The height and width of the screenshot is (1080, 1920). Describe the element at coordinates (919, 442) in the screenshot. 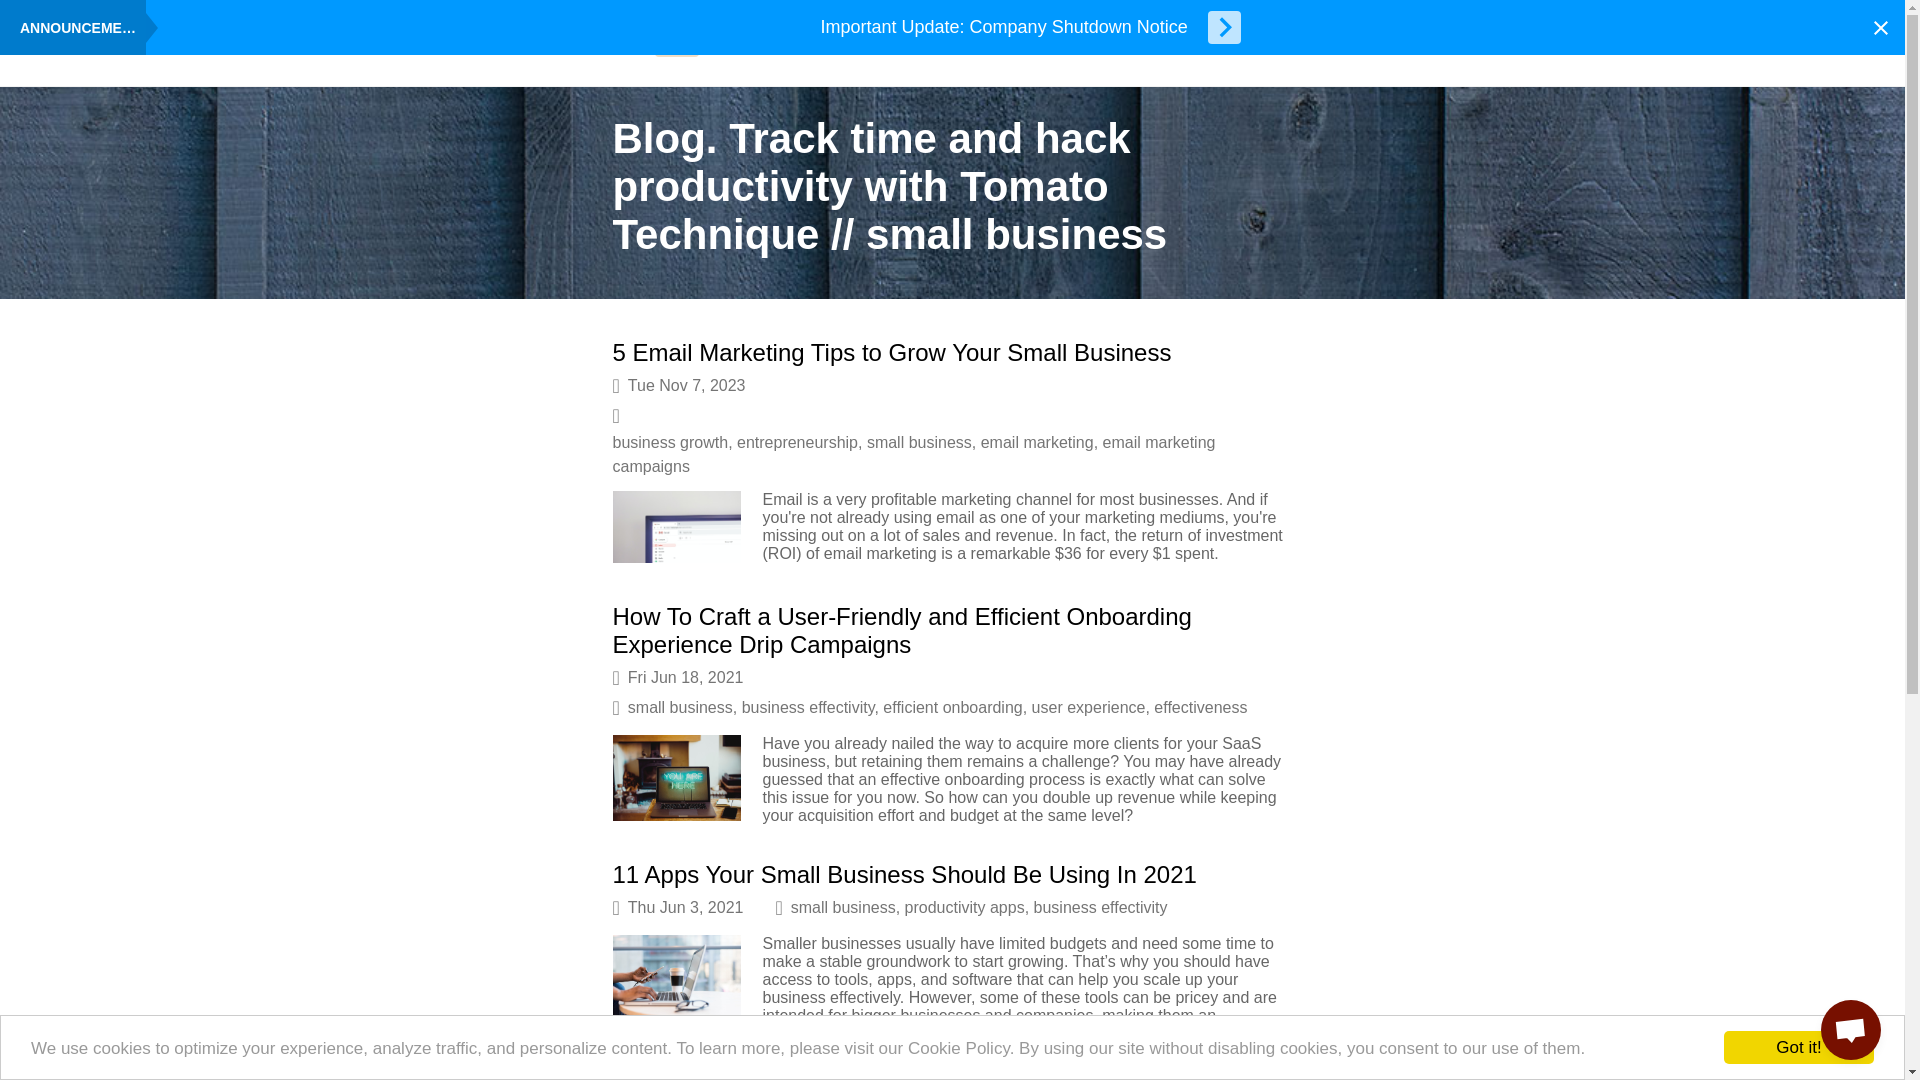

I see `small business` at that location.